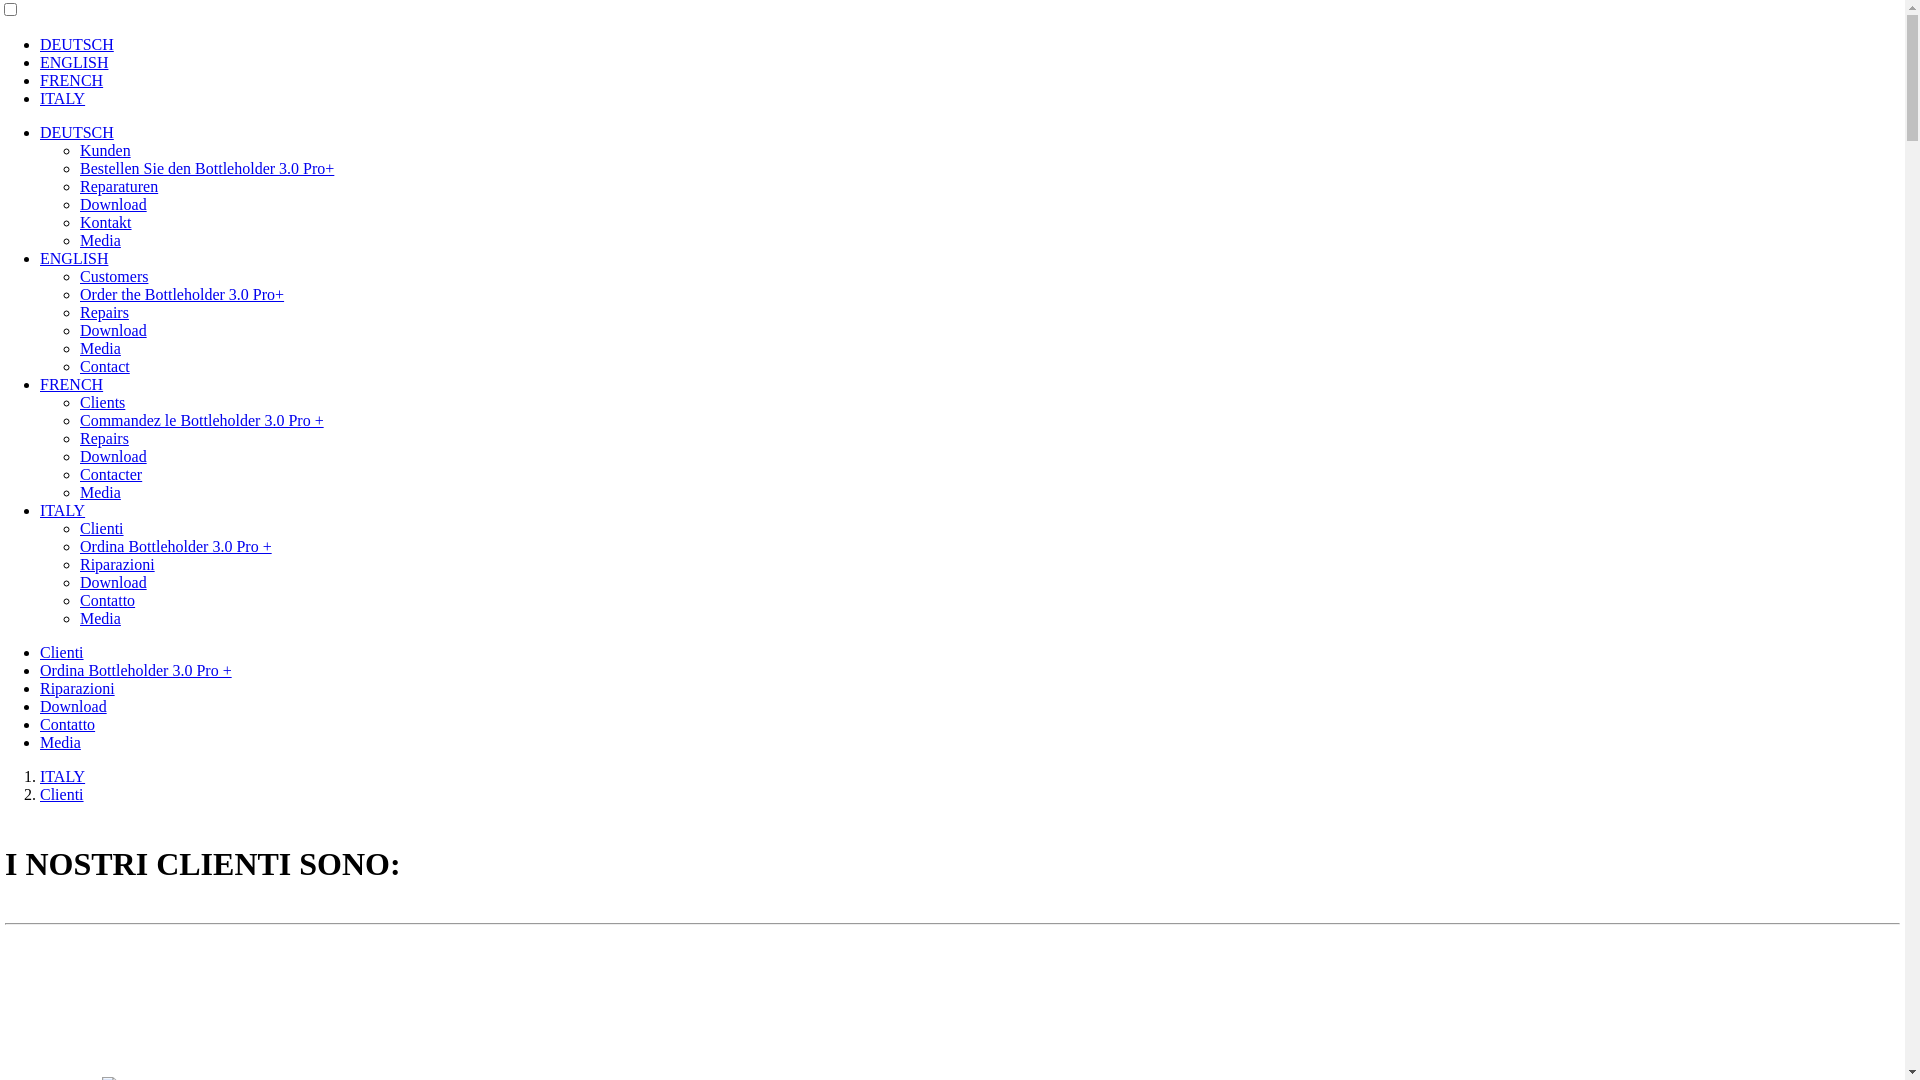 The width and height of the screenshot is (1920, 1080). Describe the element at coordinates (106, 150) in the screenshot. I see `Kunden` at that location.